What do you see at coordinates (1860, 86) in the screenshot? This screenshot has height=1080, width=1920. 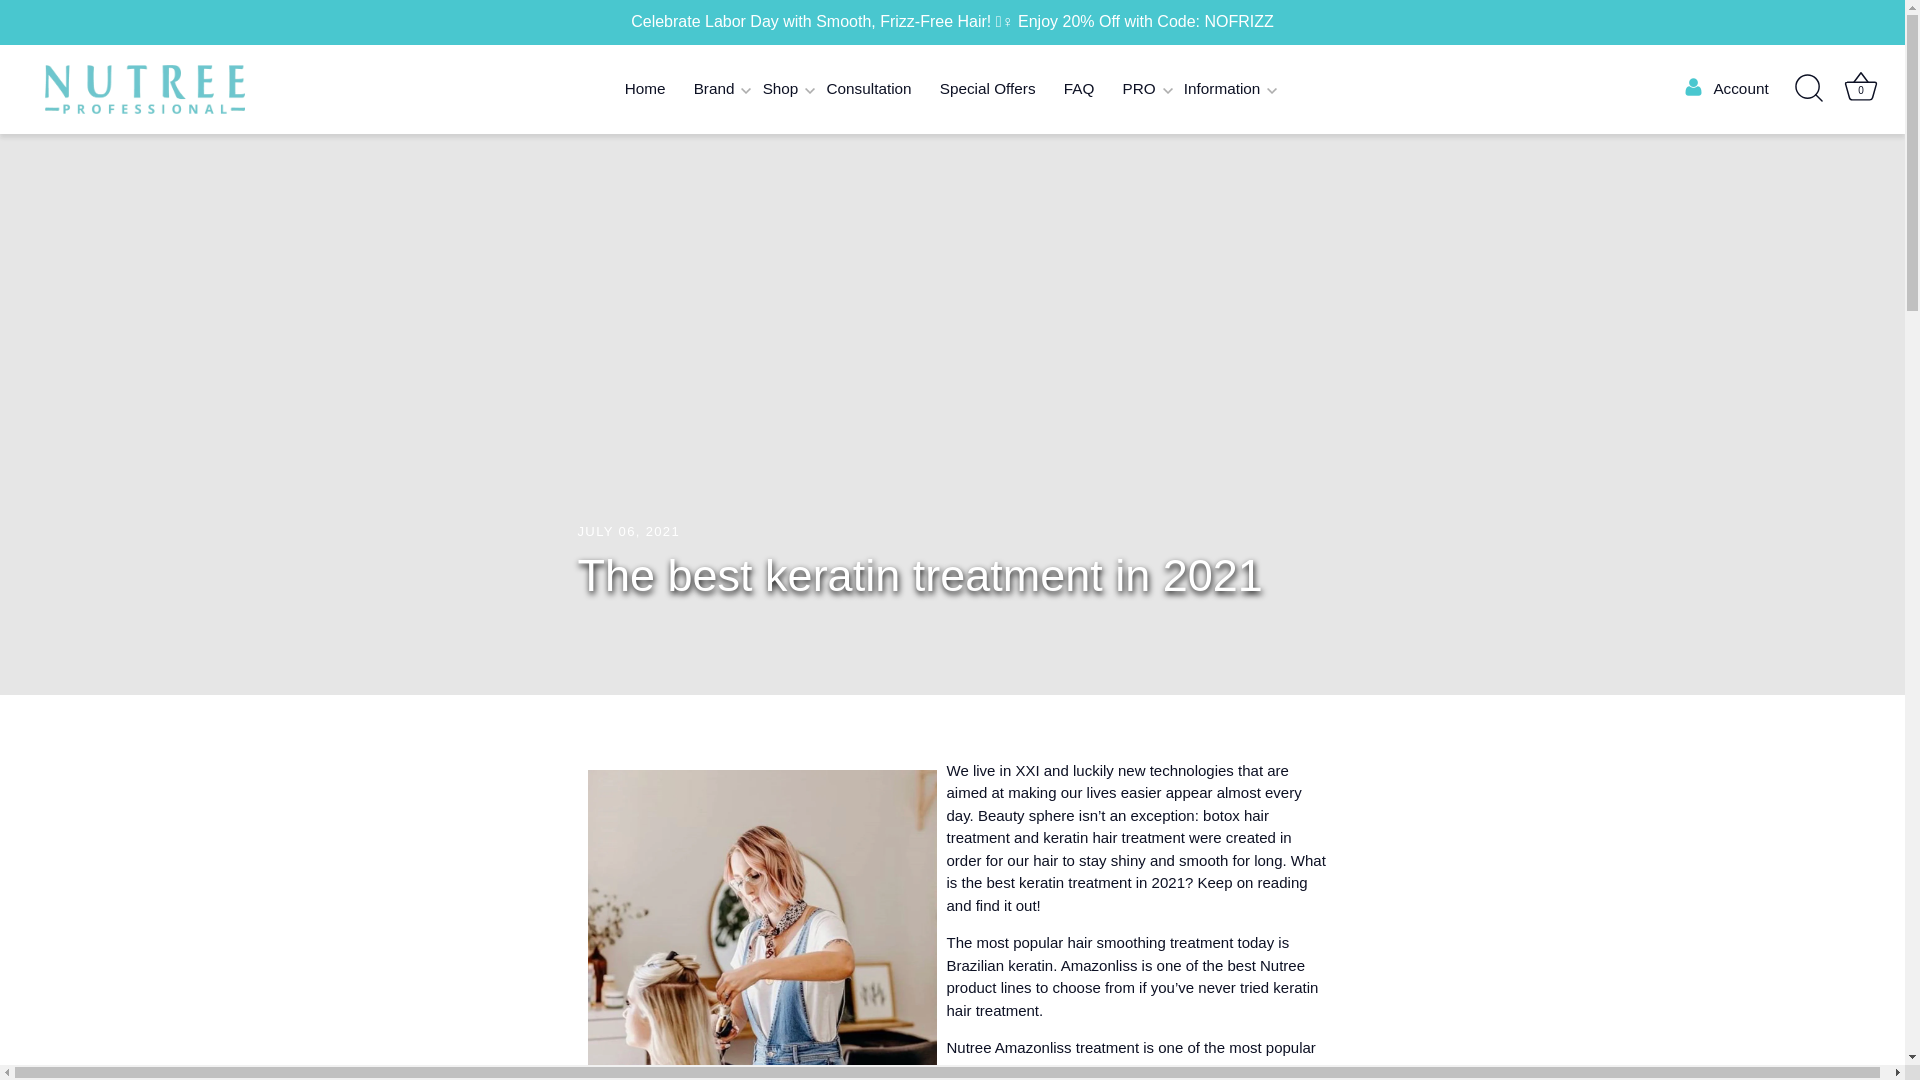 I see `Basket` at bounding box center [1860, 86].